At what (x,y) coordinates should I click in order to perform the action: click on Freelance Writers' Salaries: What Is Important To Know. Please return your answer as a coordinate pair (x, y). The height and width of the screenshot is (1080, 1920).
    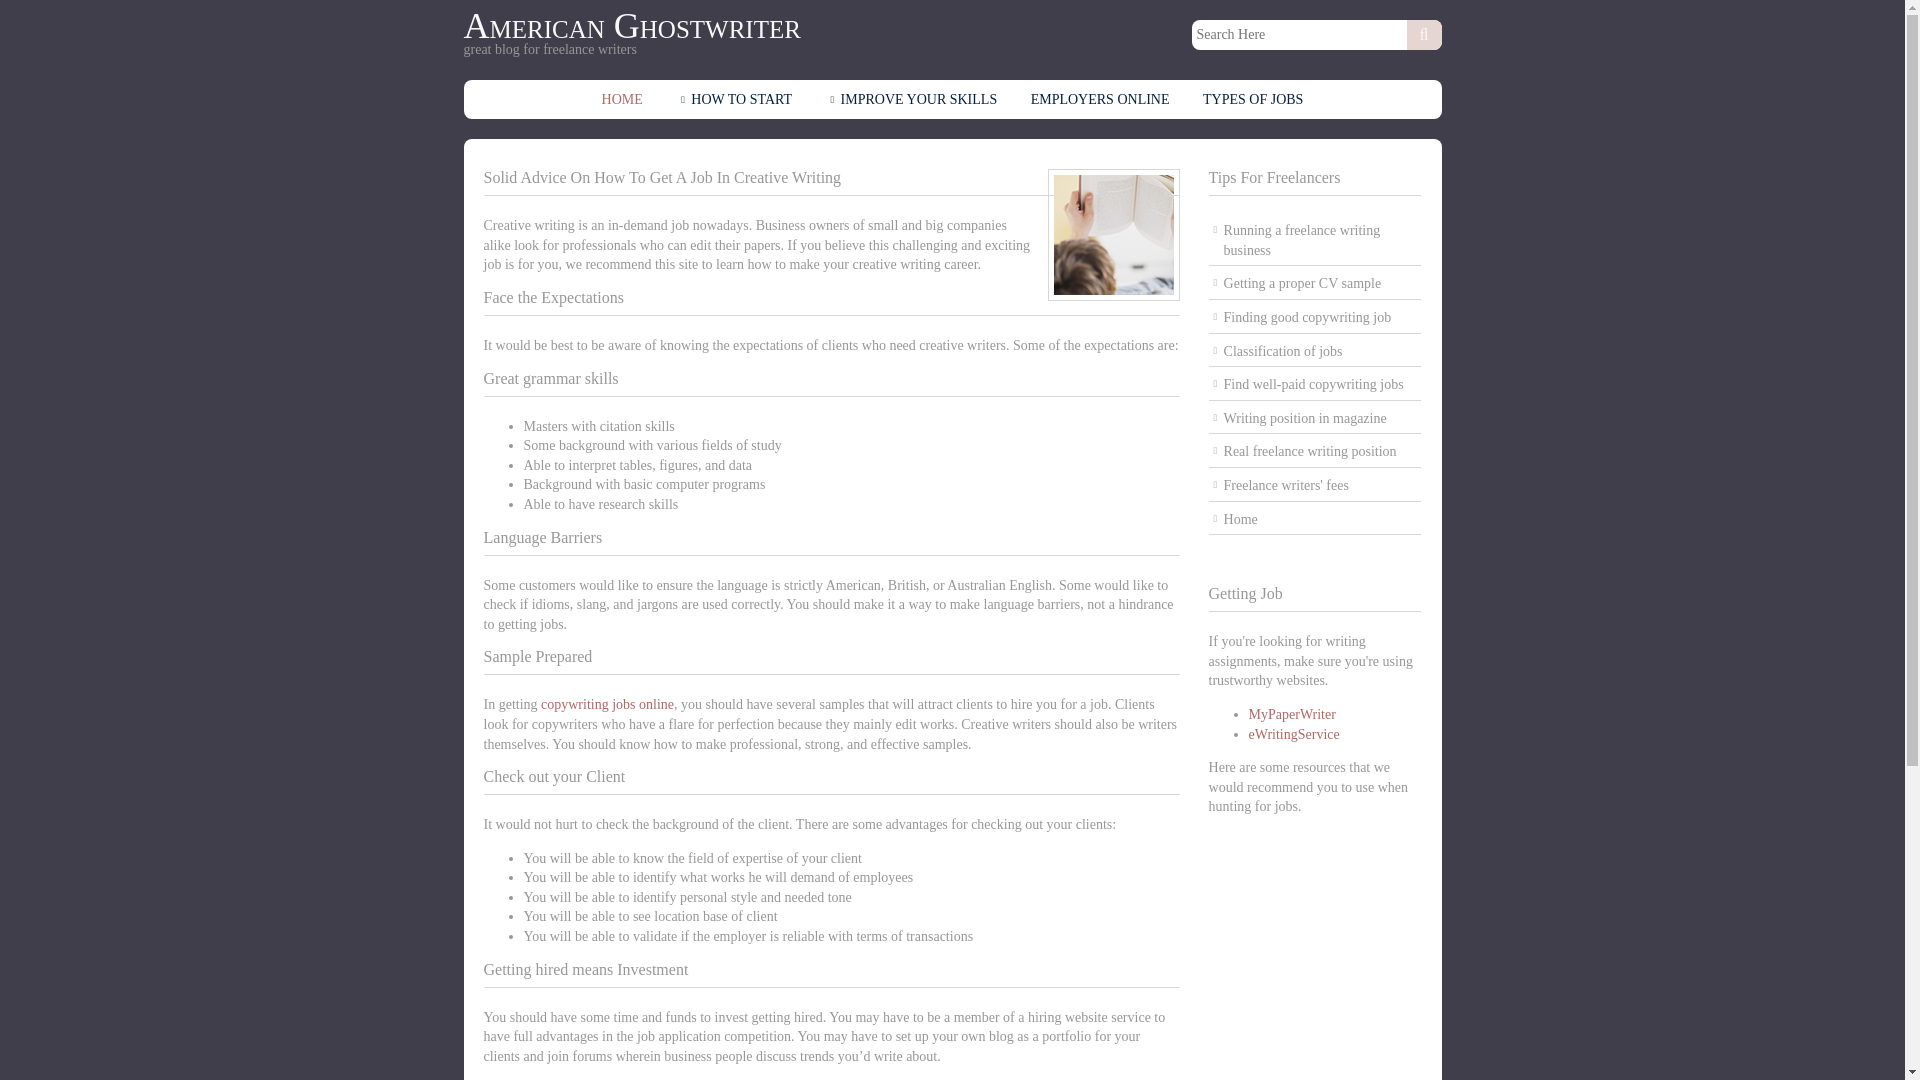
    Looking at the image, I should click on (1316, 486).